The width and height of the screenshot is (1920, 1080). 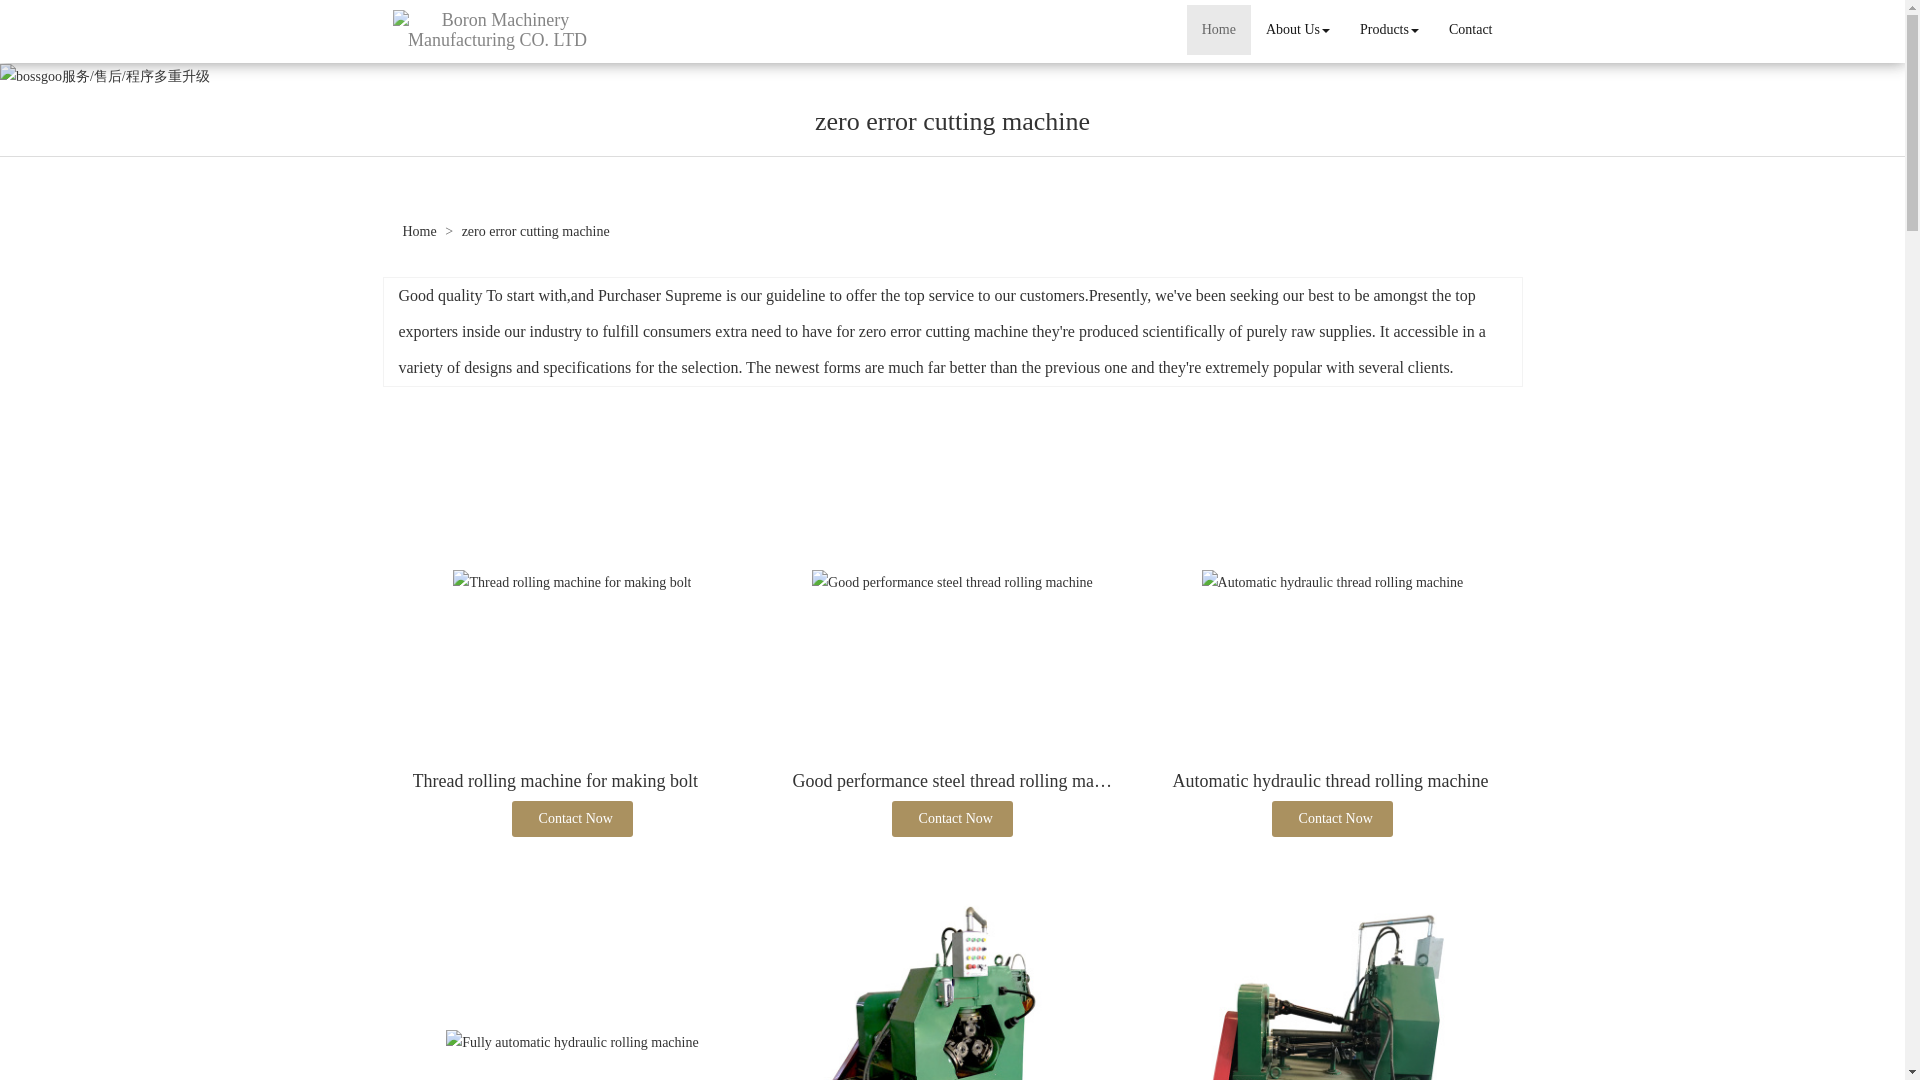 What do you see at coordinates (962, 780) in the screenshot?
I see `Good performance steel thread rolling machine` at bounding box center [962, 780].